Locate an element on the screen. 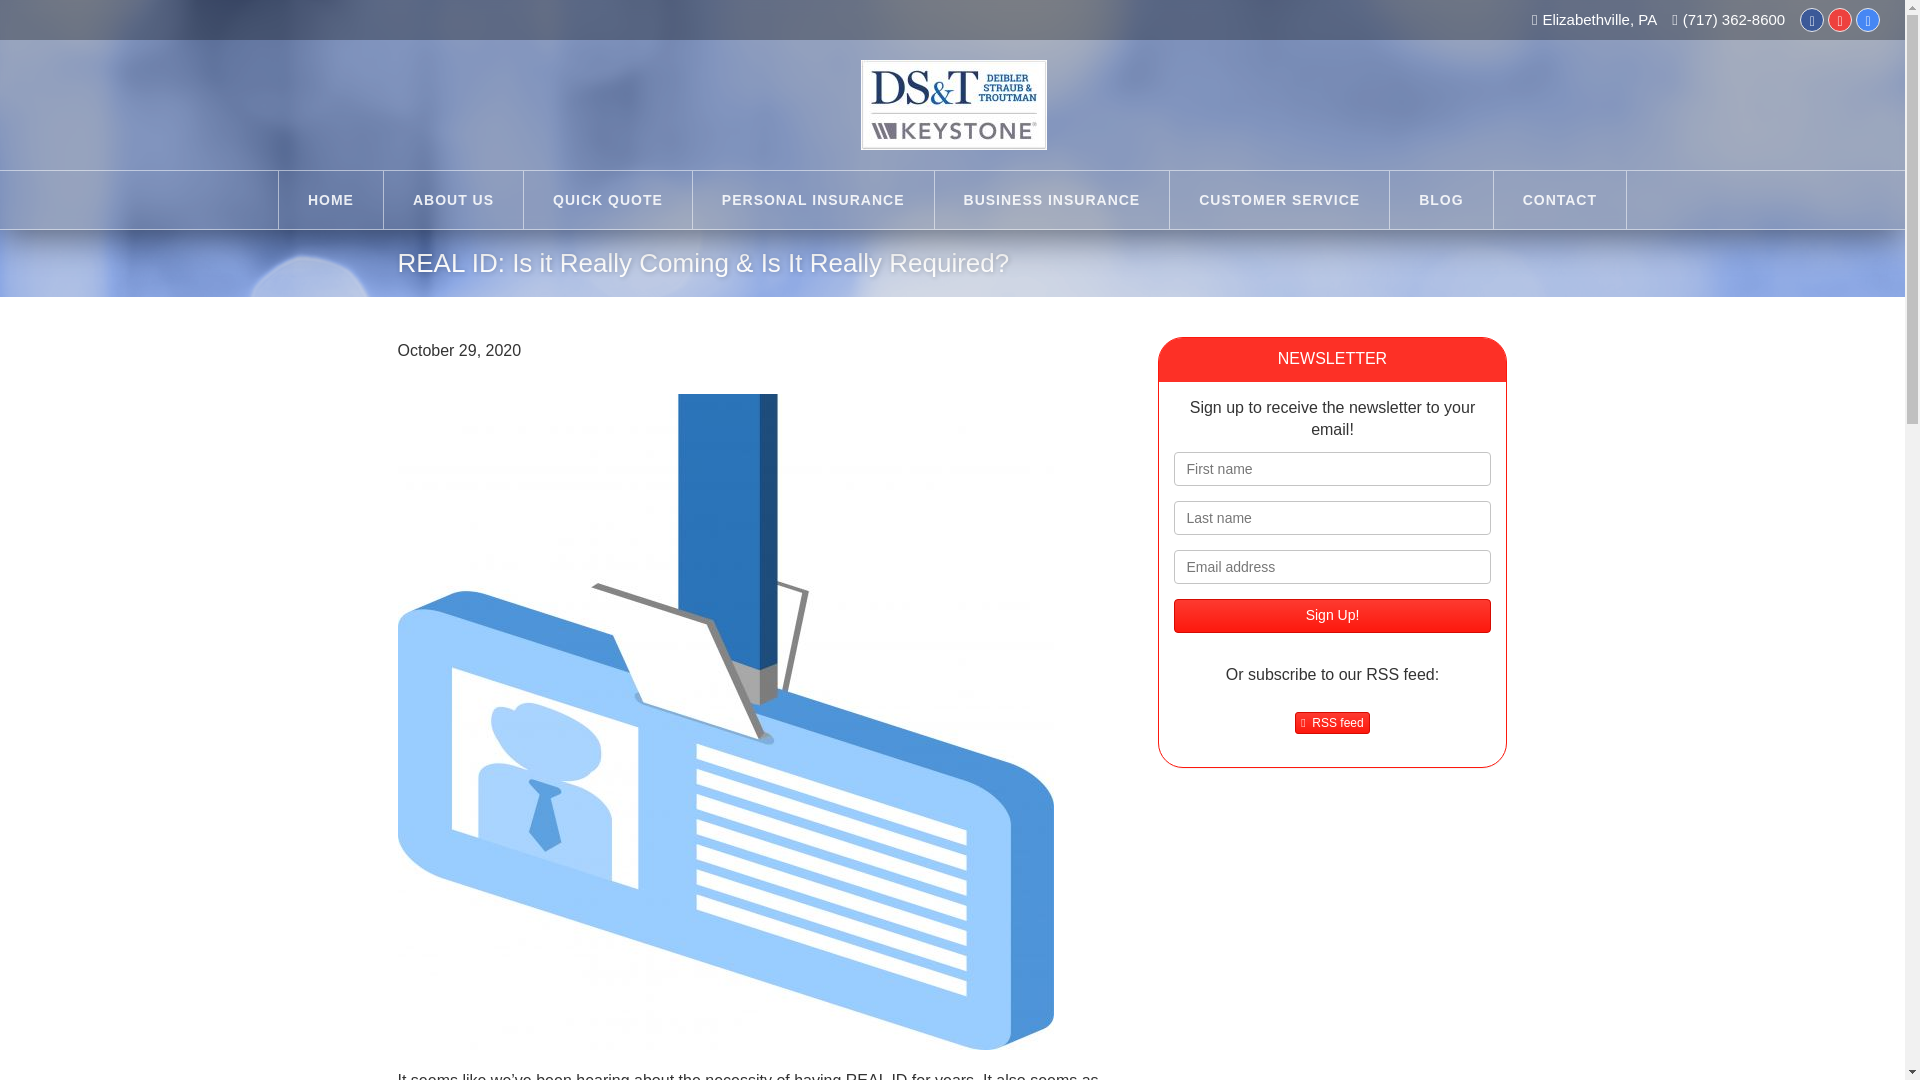 The width and height of the screenshot is (1920, 1080). PERSONAL INSURANCE is located at coordinates (813, 199).